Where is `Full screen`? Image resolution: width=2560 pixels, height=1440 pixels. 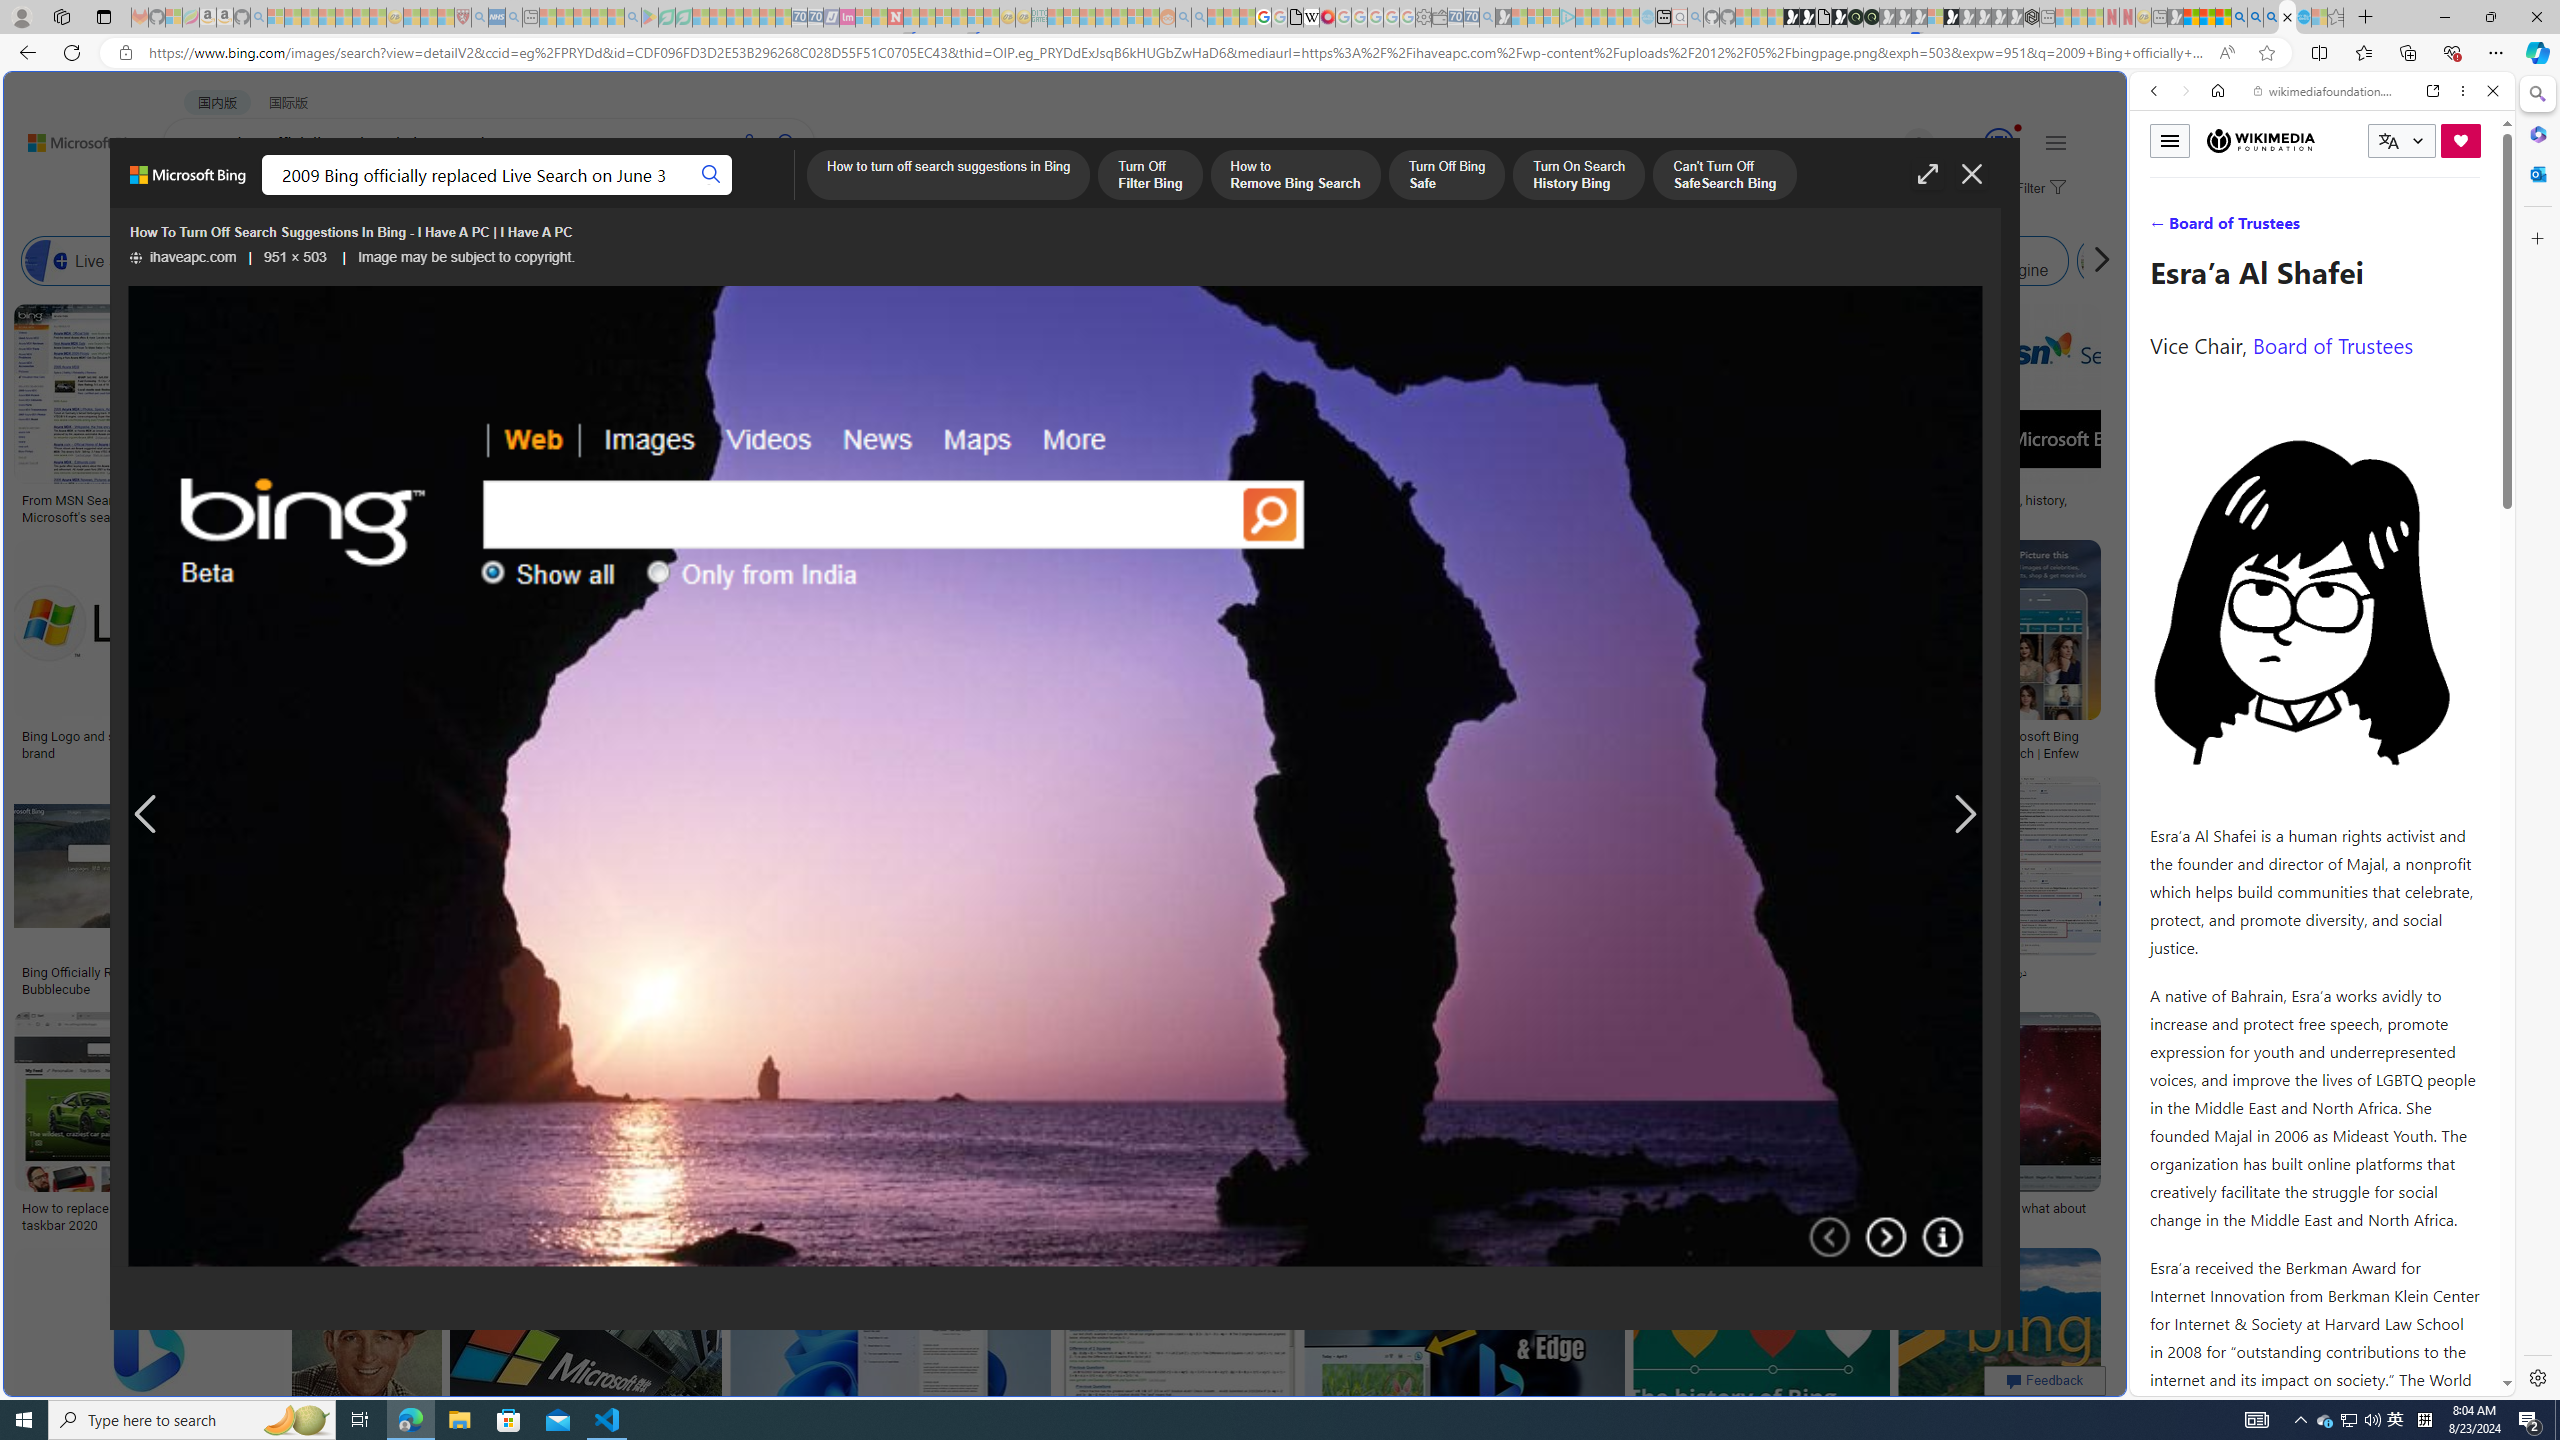
Full screen is located at coordinates (1928, 174).